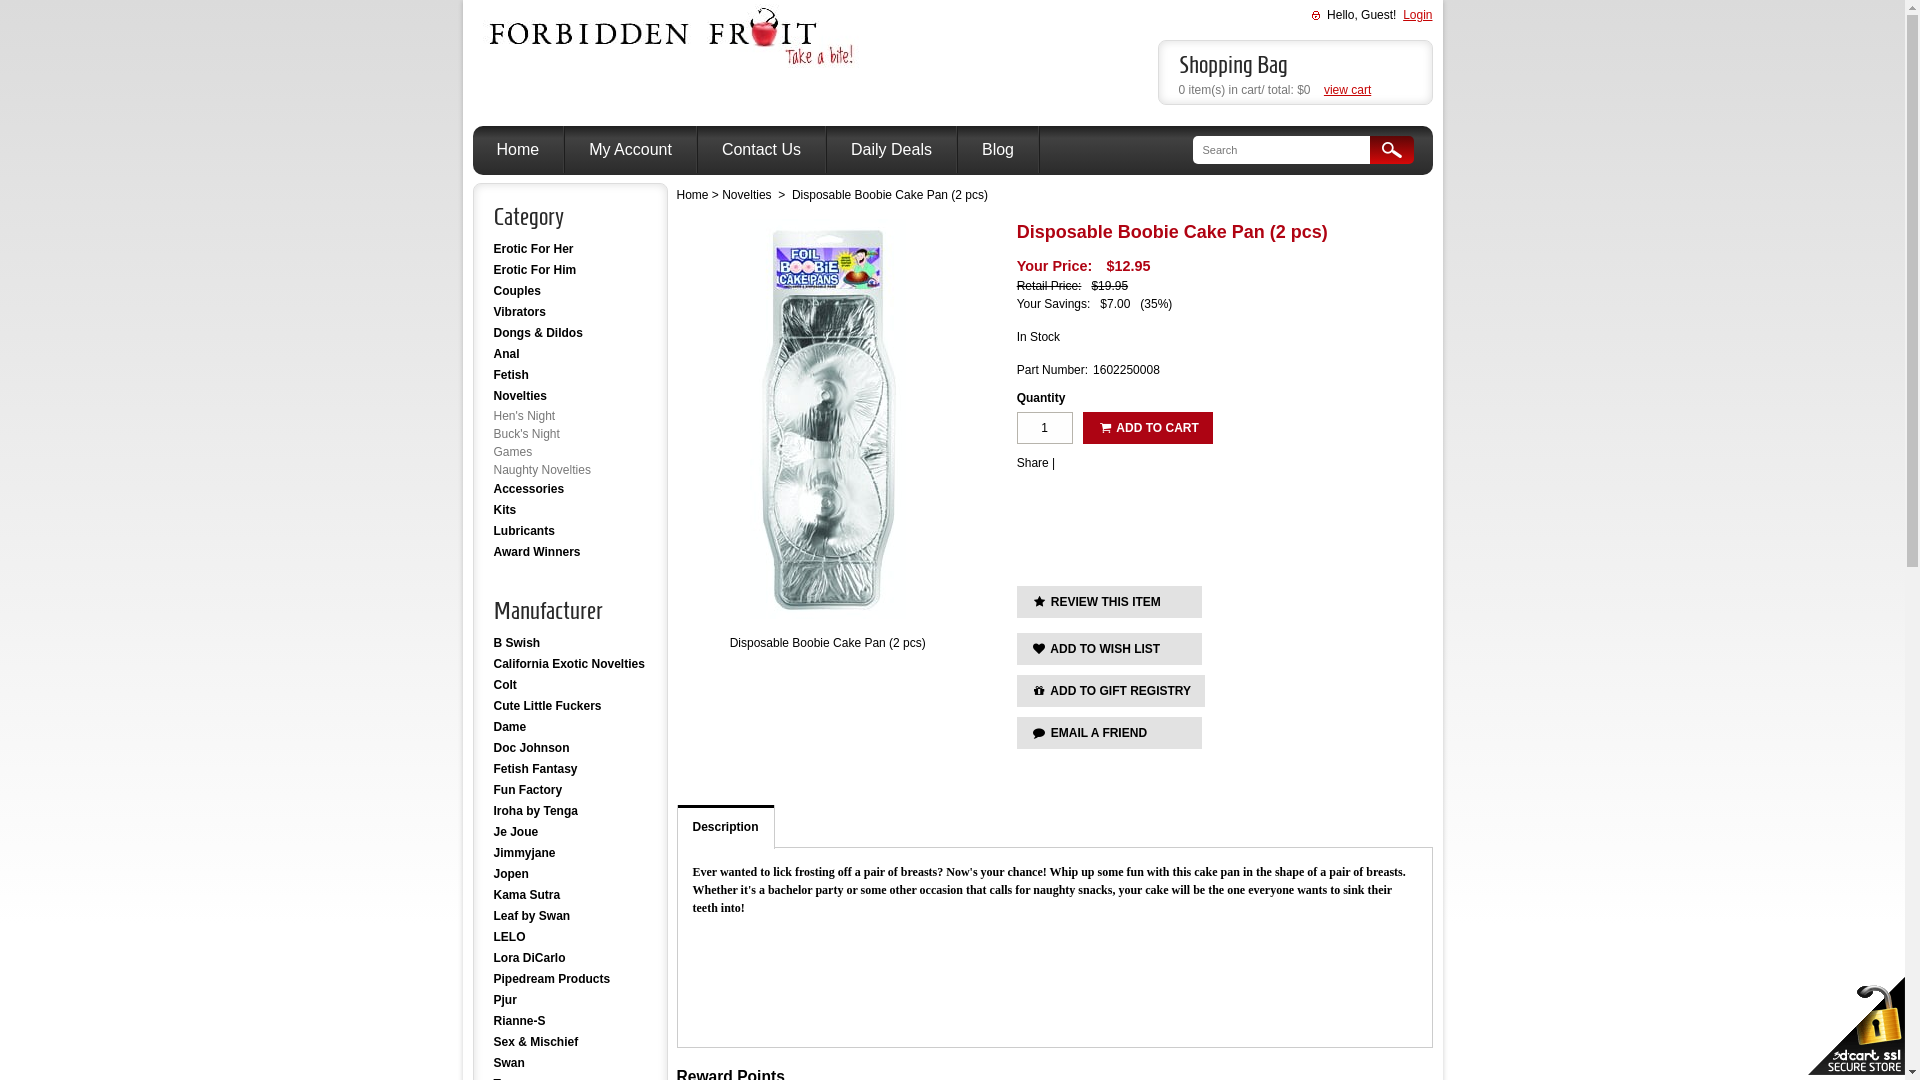 This screenshot has width=1920, height=1080. What do you see at coordinates (726, 826) in the screenshot?
I see `Description` at bounding box center [726, 826].